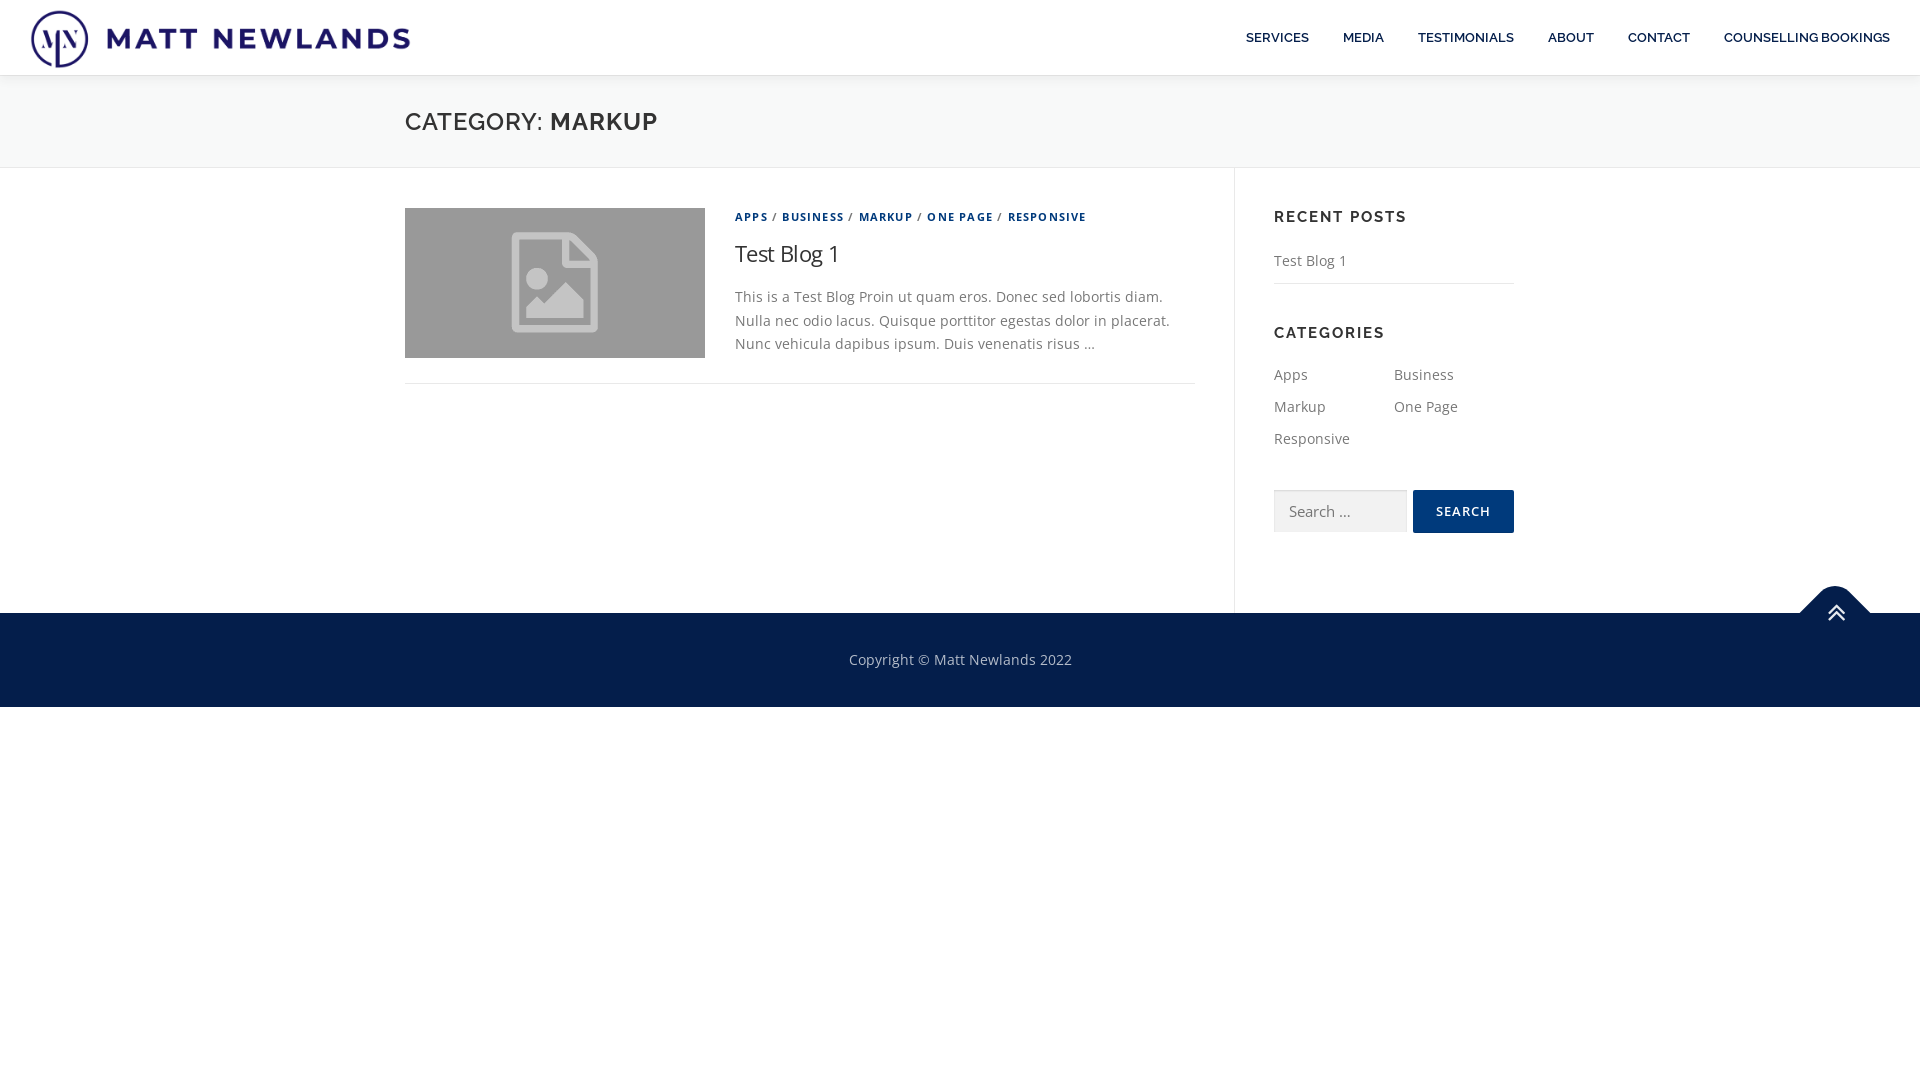 The image size is (1920, 1080). What do you see at coordinates (1364, 38) in the screenshot?
I see `MEDIA` at bounding box center [1364, 38].